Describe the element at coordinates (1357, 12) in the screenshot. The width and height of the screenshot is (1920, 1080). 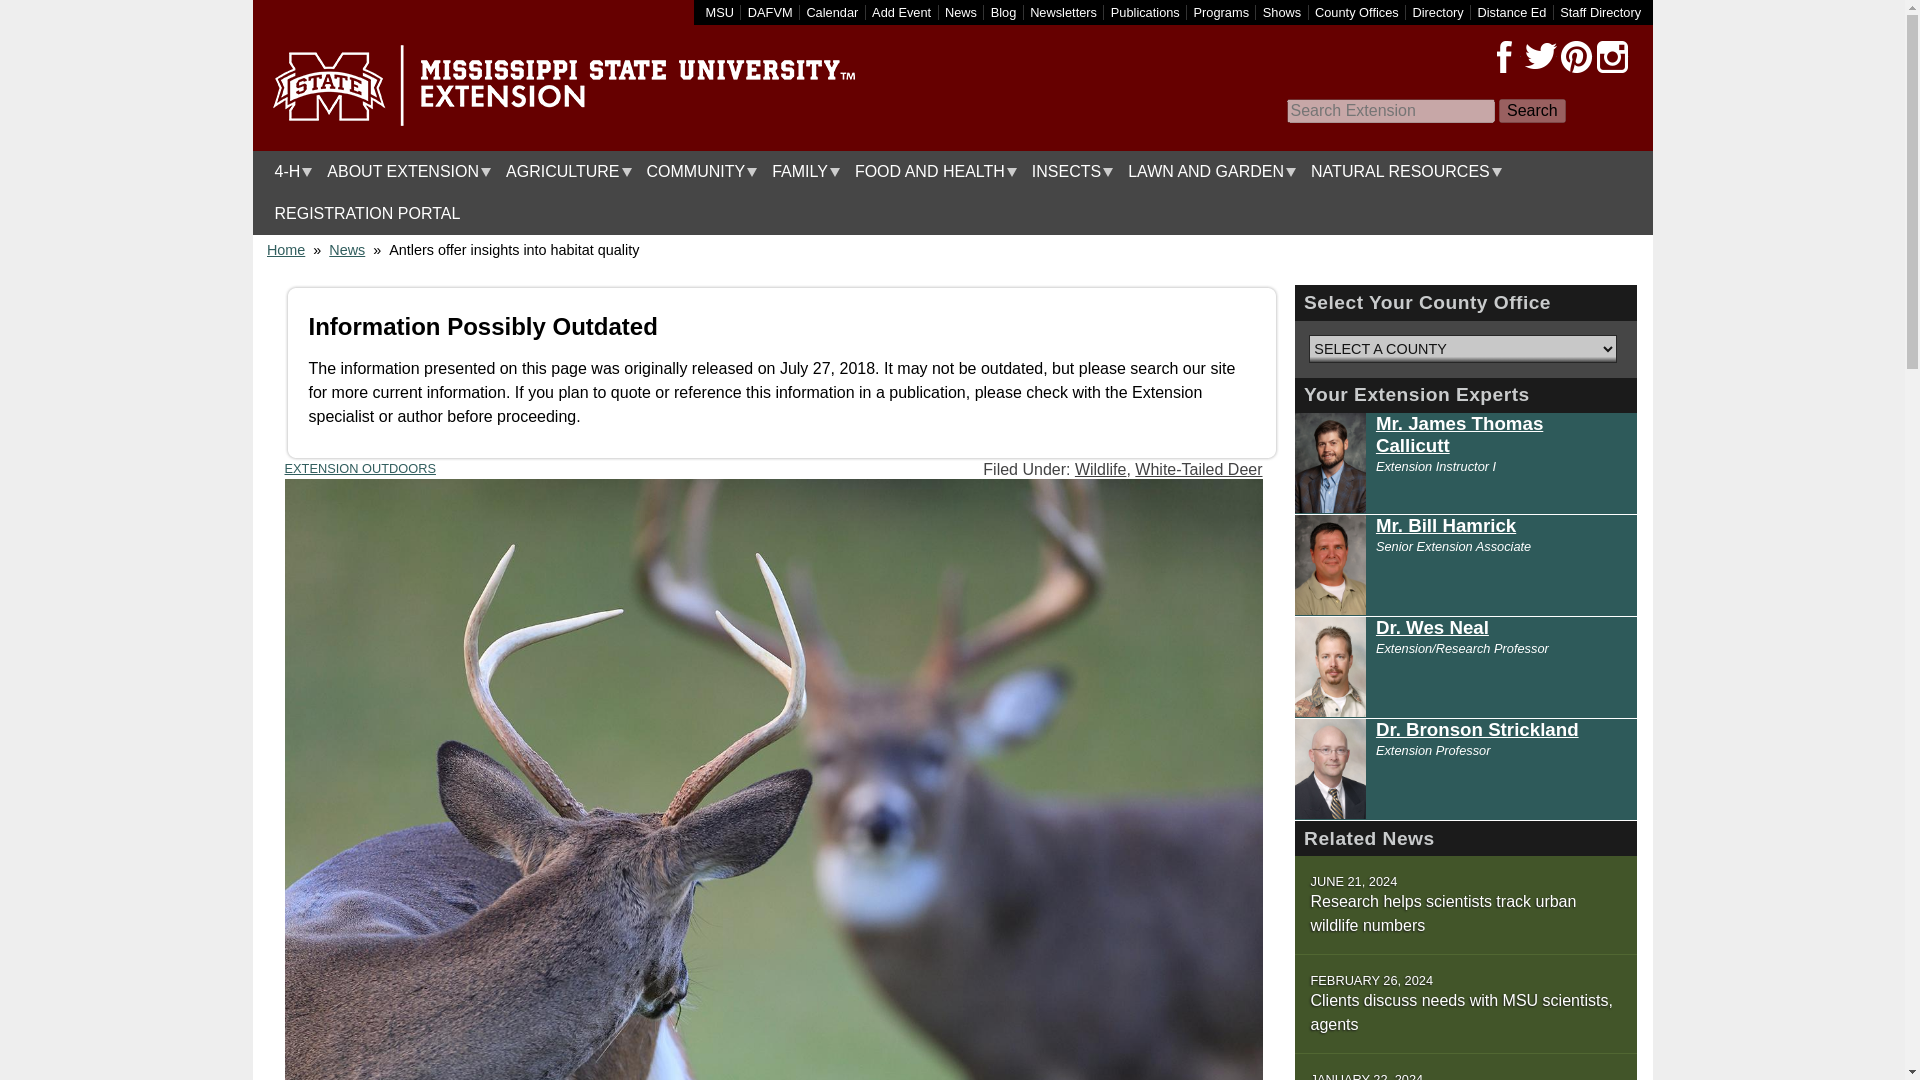
I see `Find a county extension office` at that location.